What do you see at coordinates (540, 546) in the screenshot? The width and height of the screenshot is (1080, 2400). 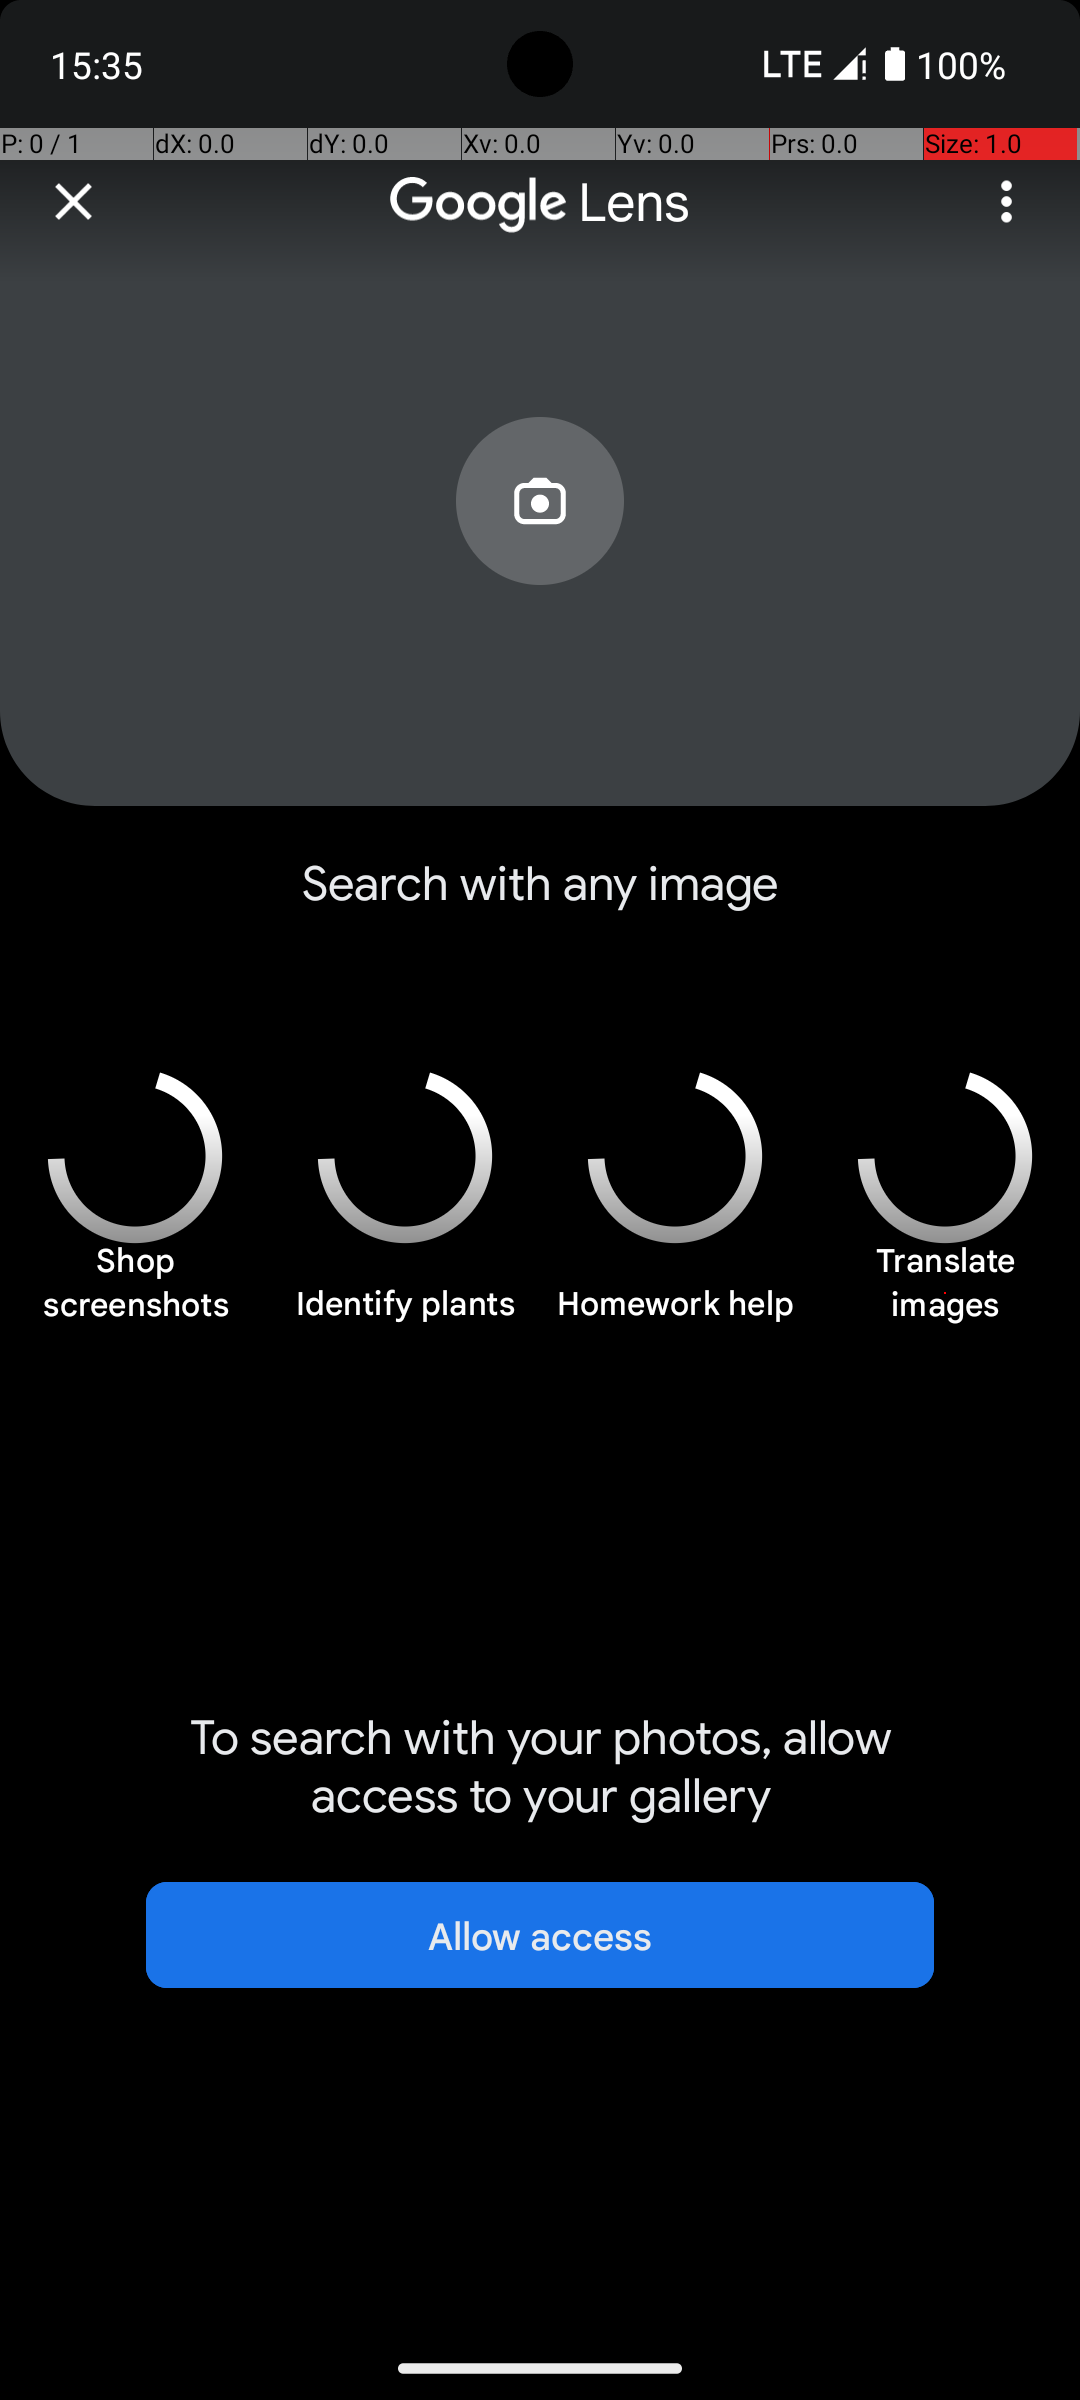 I see `Search with your camera` at bounding box center [540, 546].